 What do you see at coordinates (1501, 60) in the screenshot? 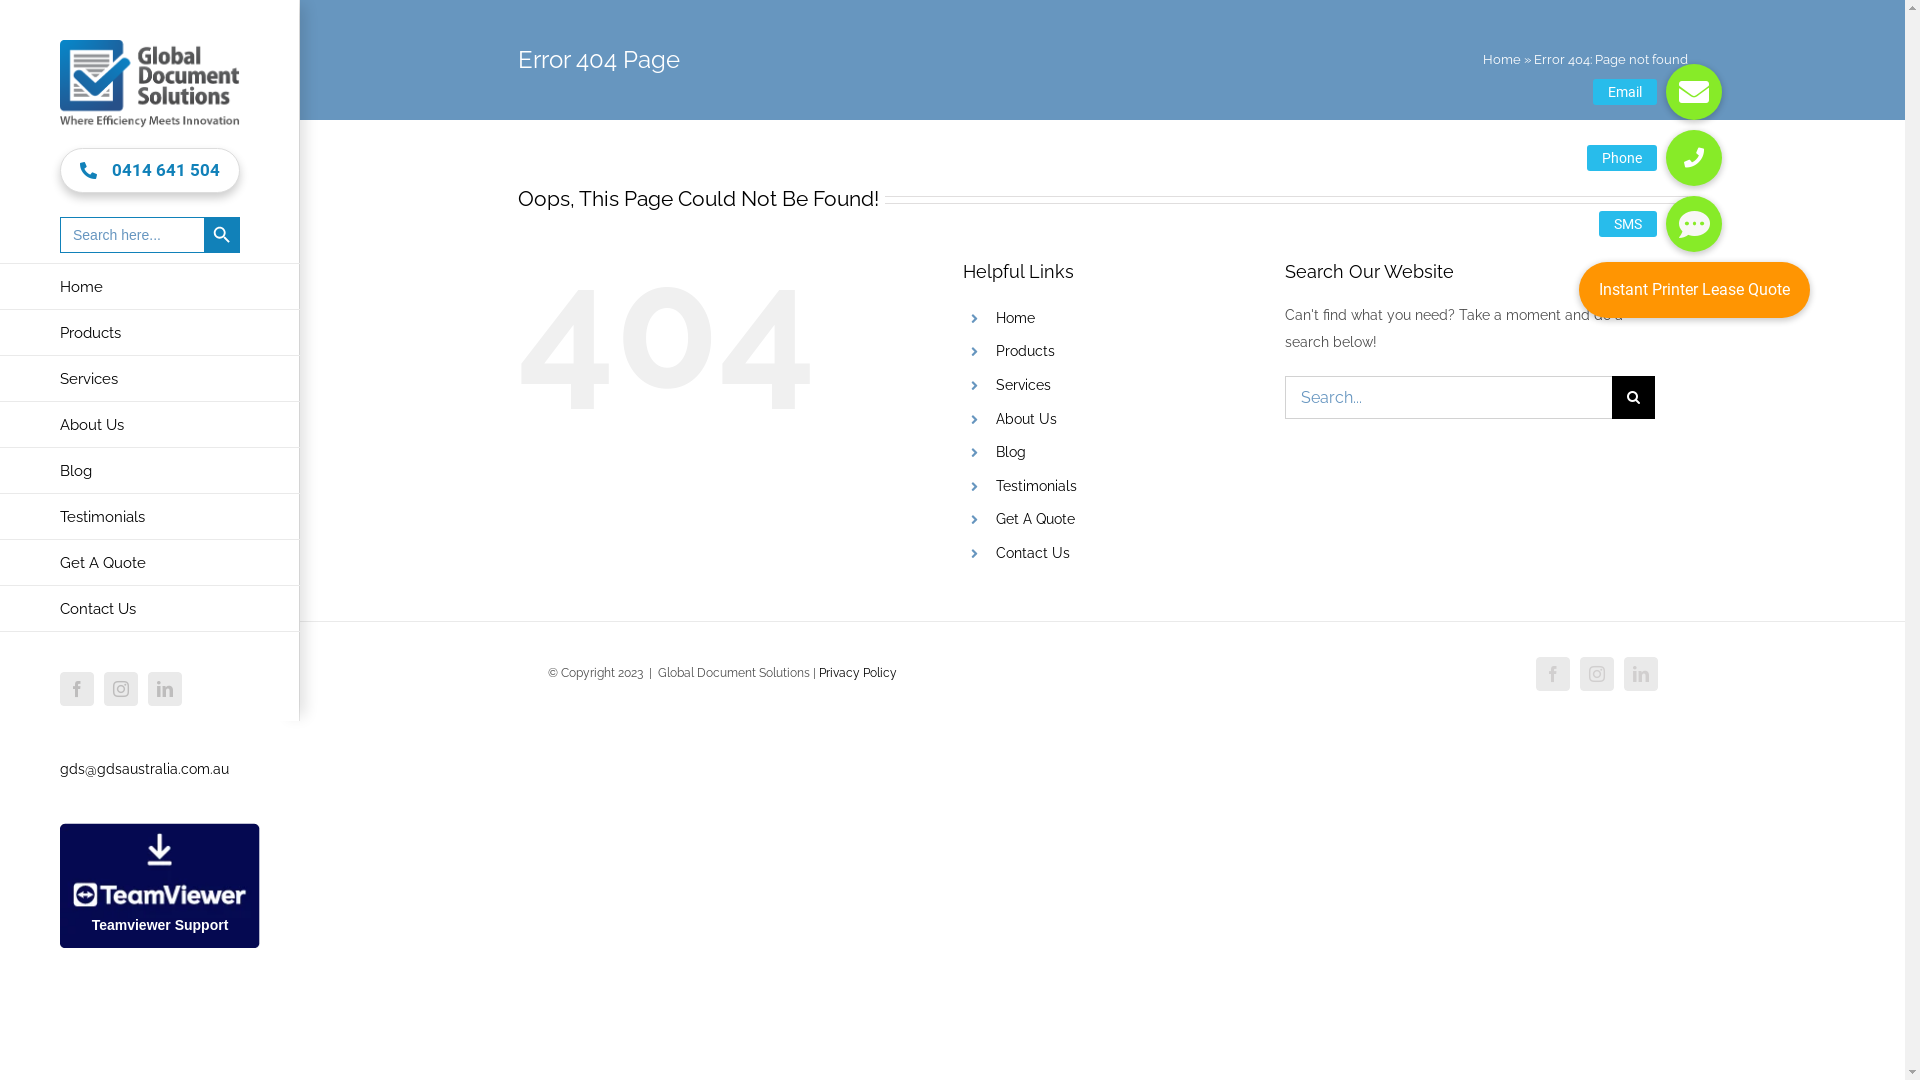
I see `Home` at bounding box center [1501, 60].